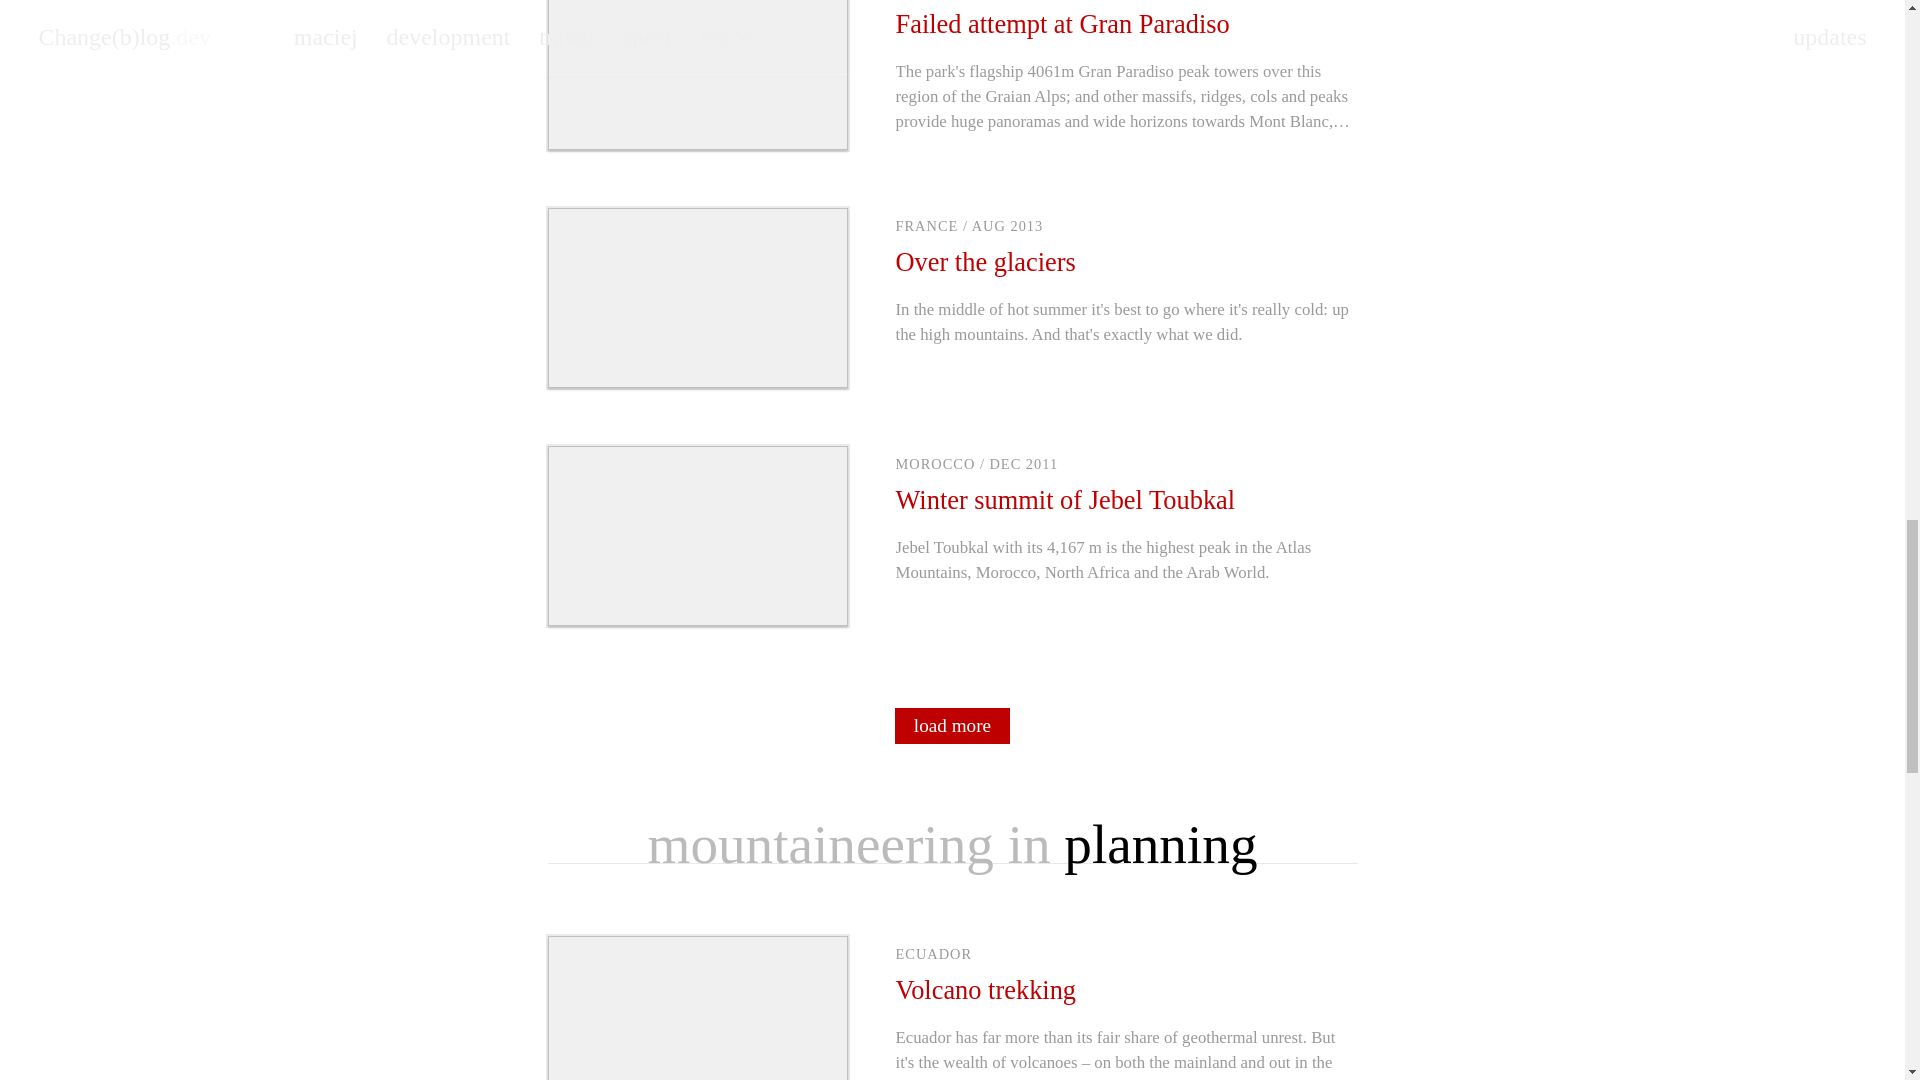 The width and height of the screenshot is (1920, 1080). Describe the element at coordinates (1063, 23) in the screenshot. I see `Failed attempt at Gran Paradiso` at that location.